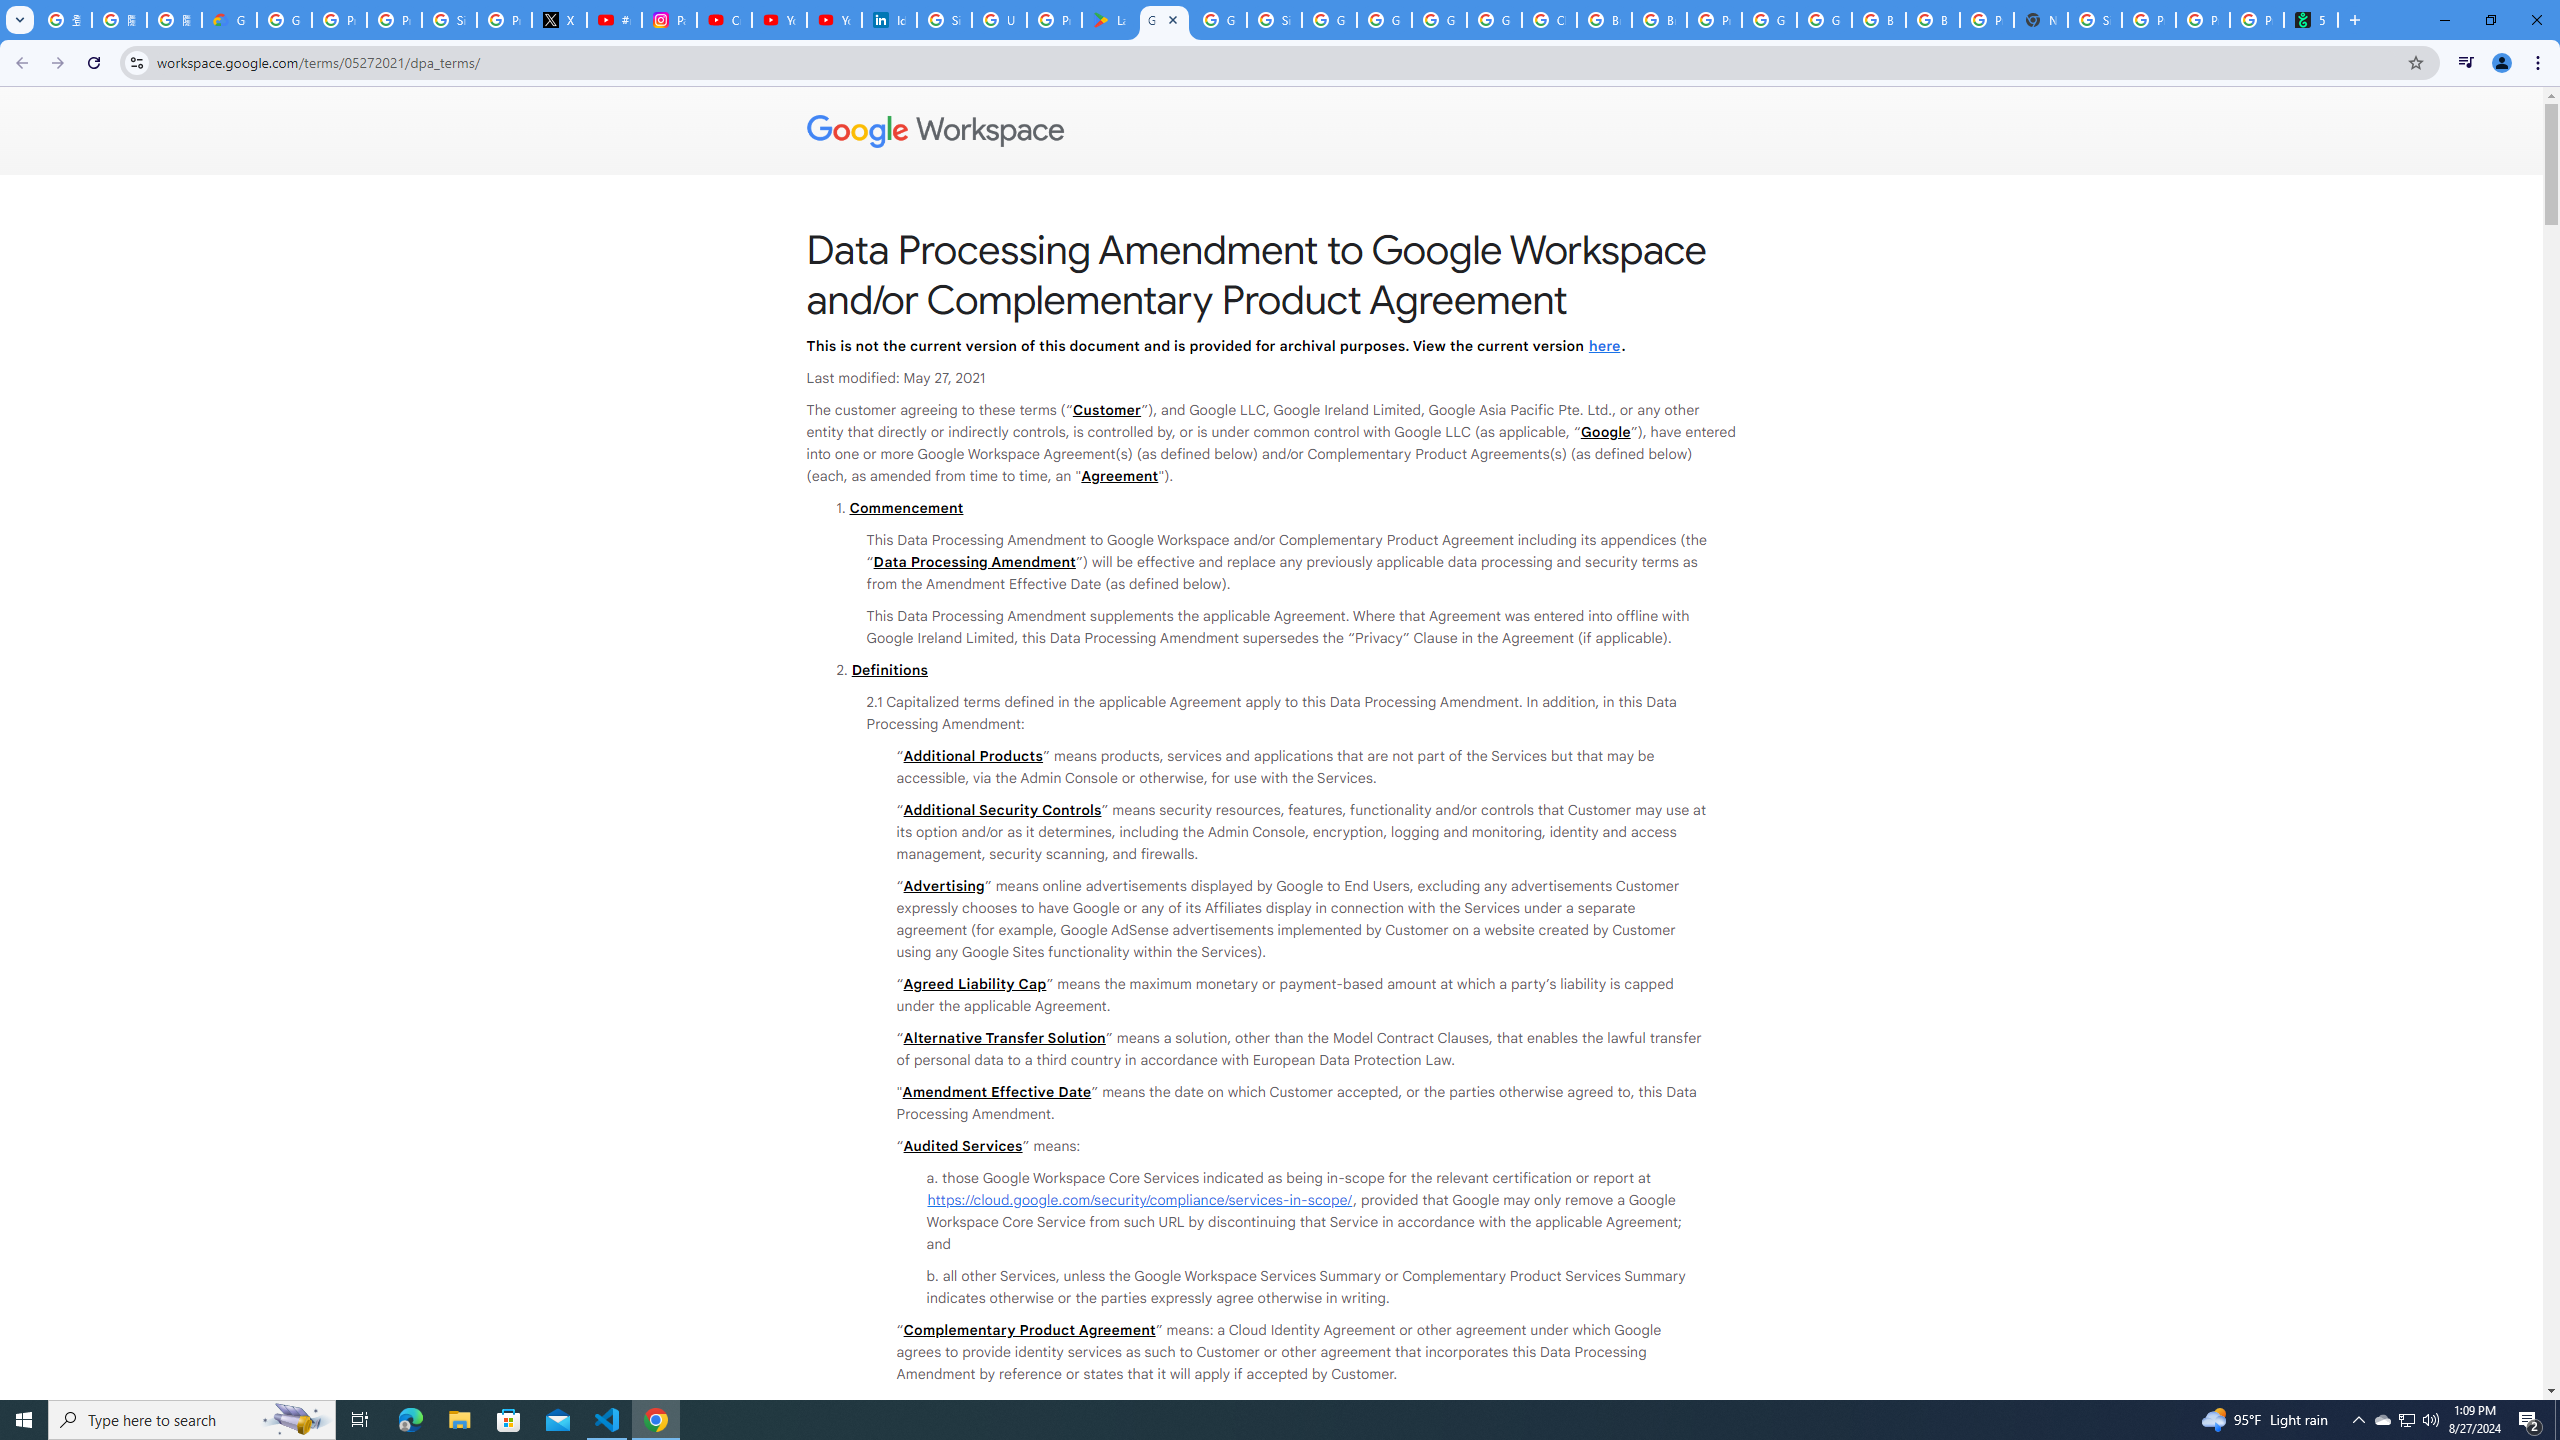 The image size is (2560, 1440). Describe the element at coordinates (2094, 20) in the screenshot. I see `Sign in - Google Accounts` at that location.